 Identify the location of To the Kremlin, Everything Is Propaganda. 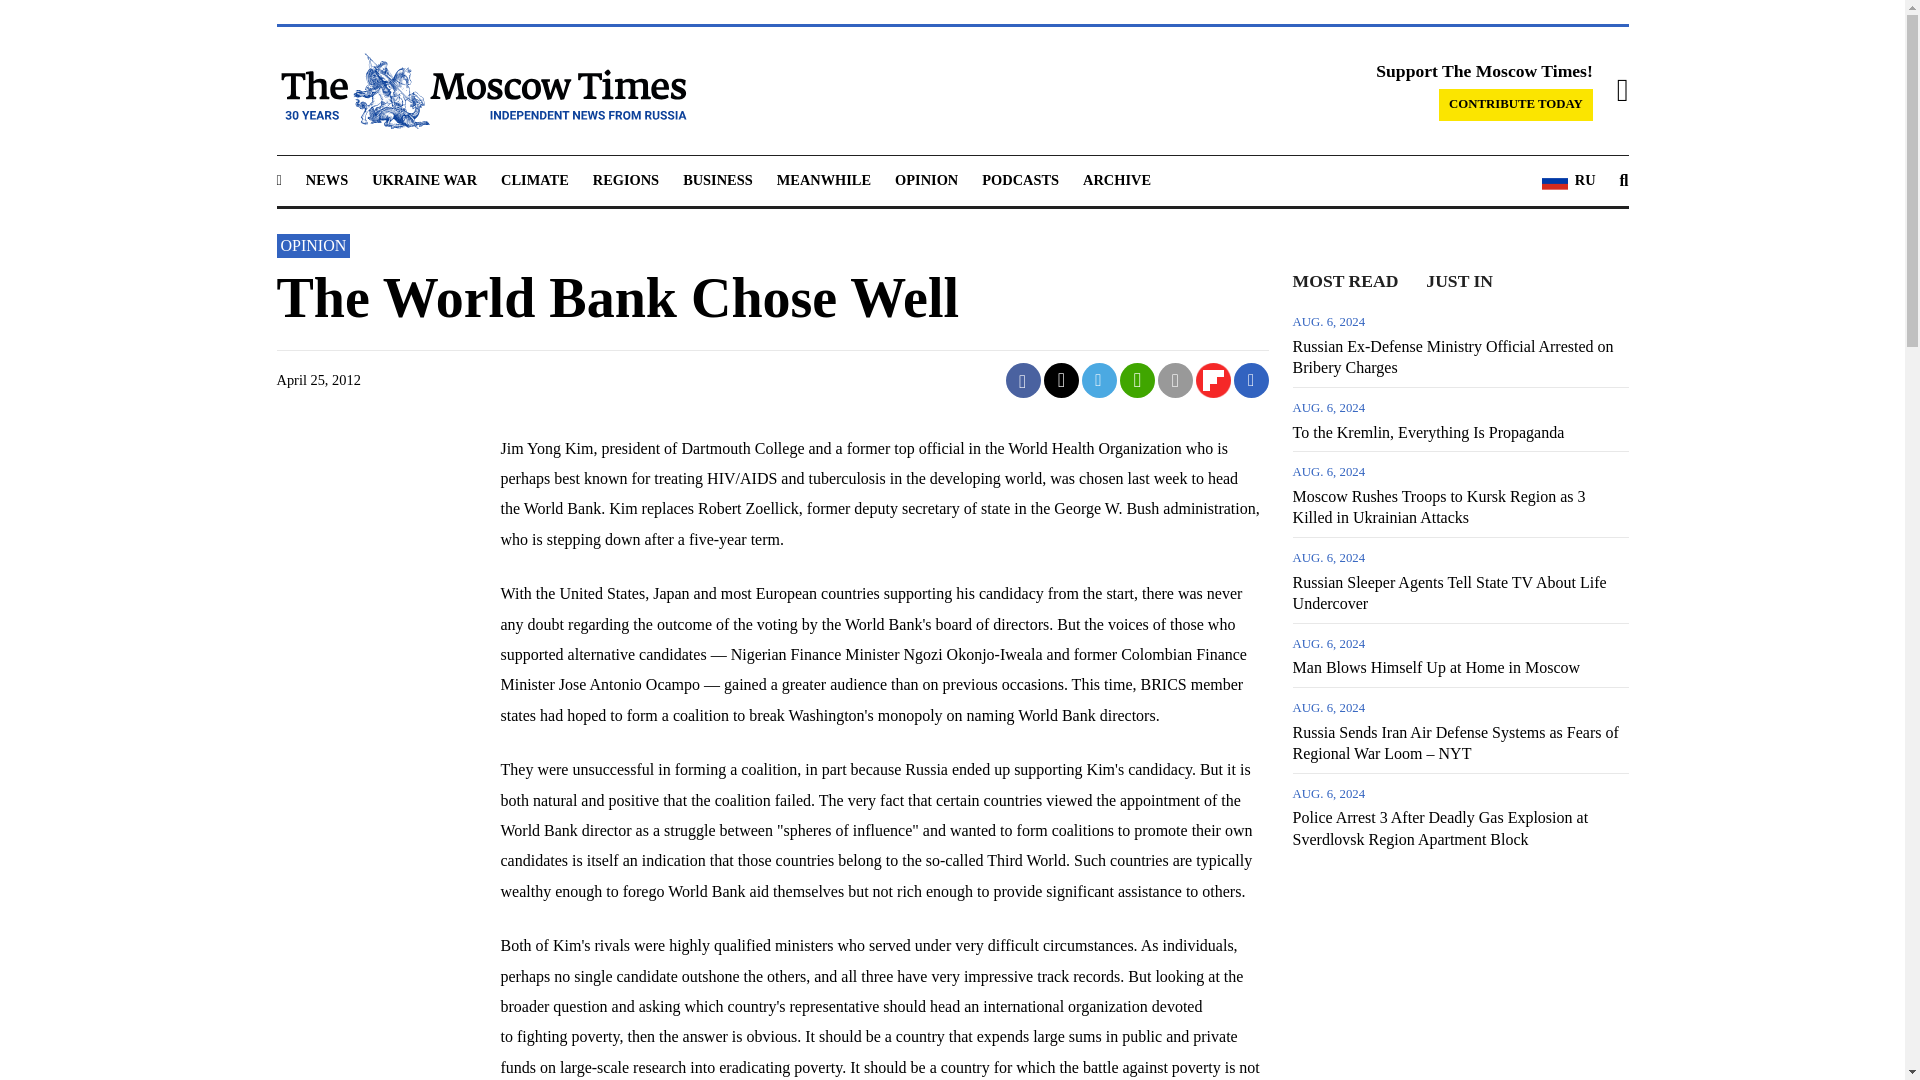
(1460, 418).